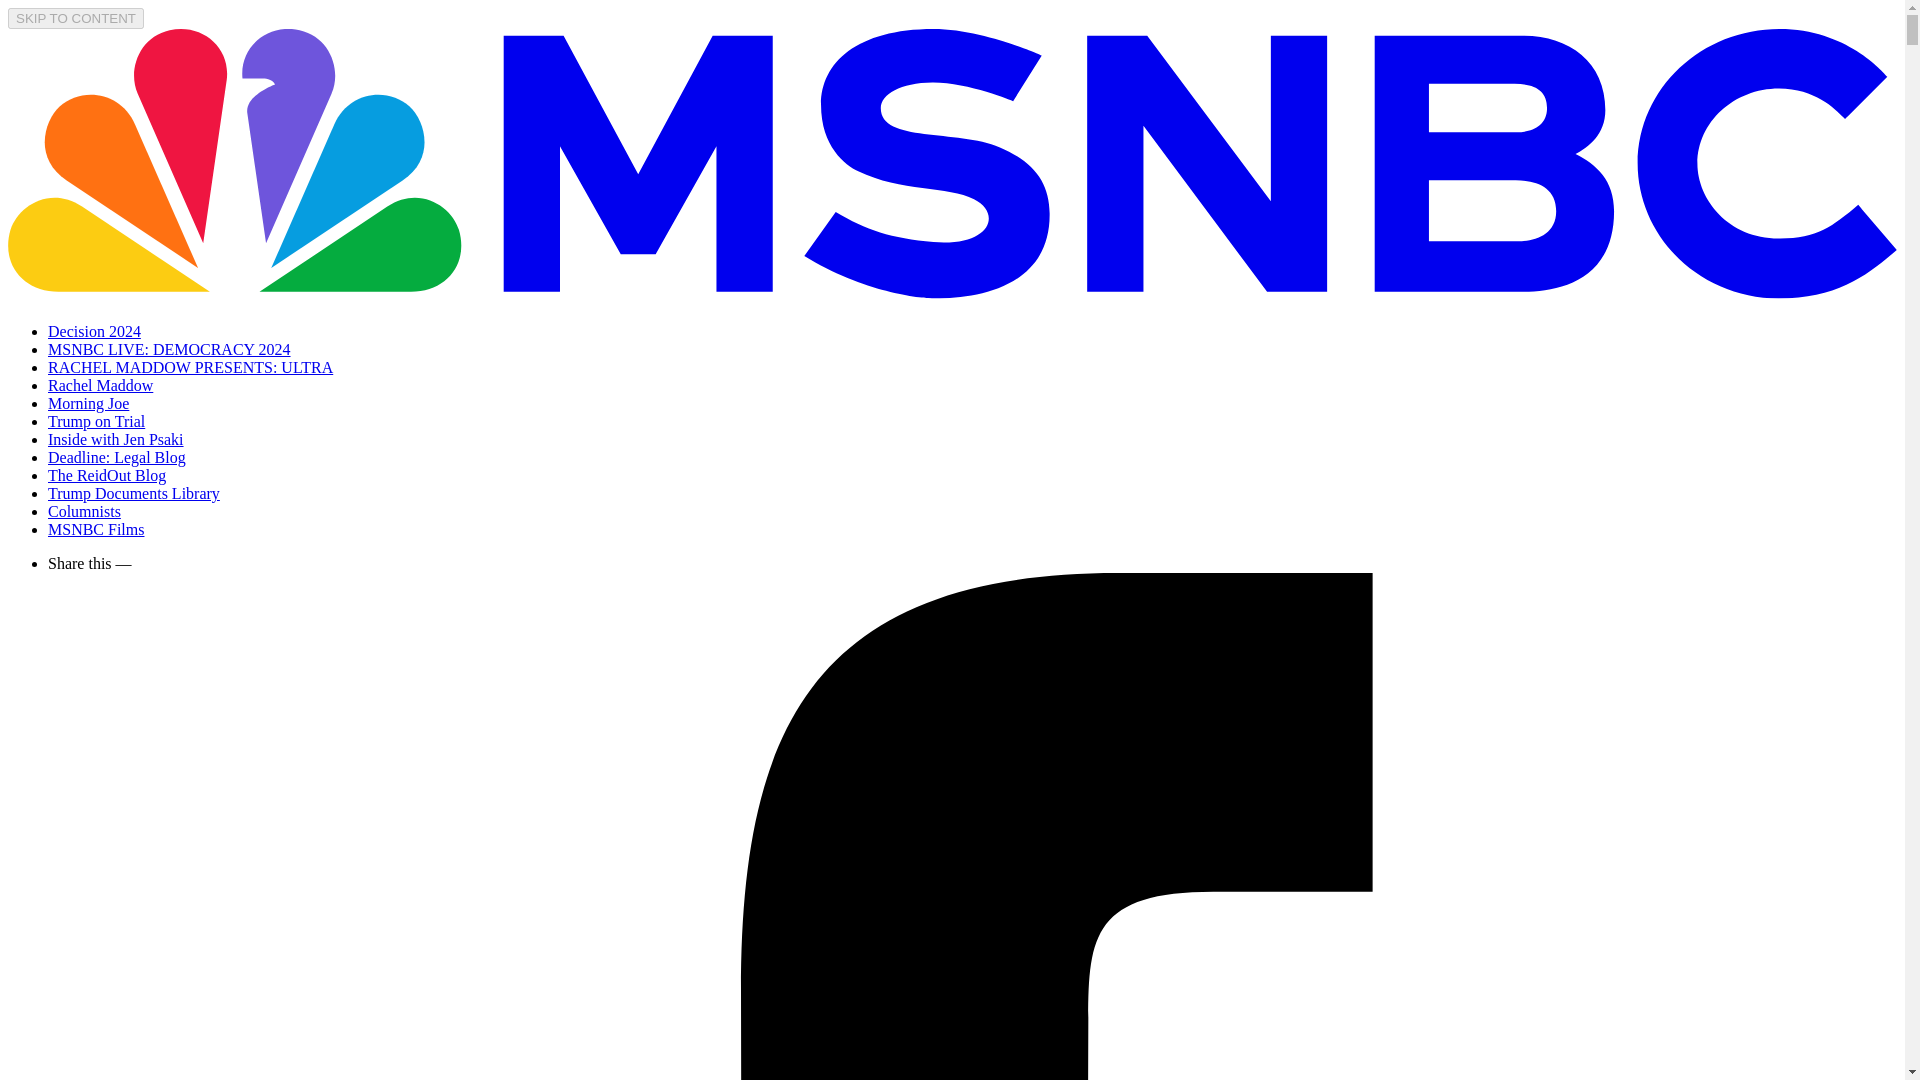 This screenshot has width=1920, height=1080. I want to click on MSNBC LIVE: DEMOCRACY 2024, so click(170, 349).